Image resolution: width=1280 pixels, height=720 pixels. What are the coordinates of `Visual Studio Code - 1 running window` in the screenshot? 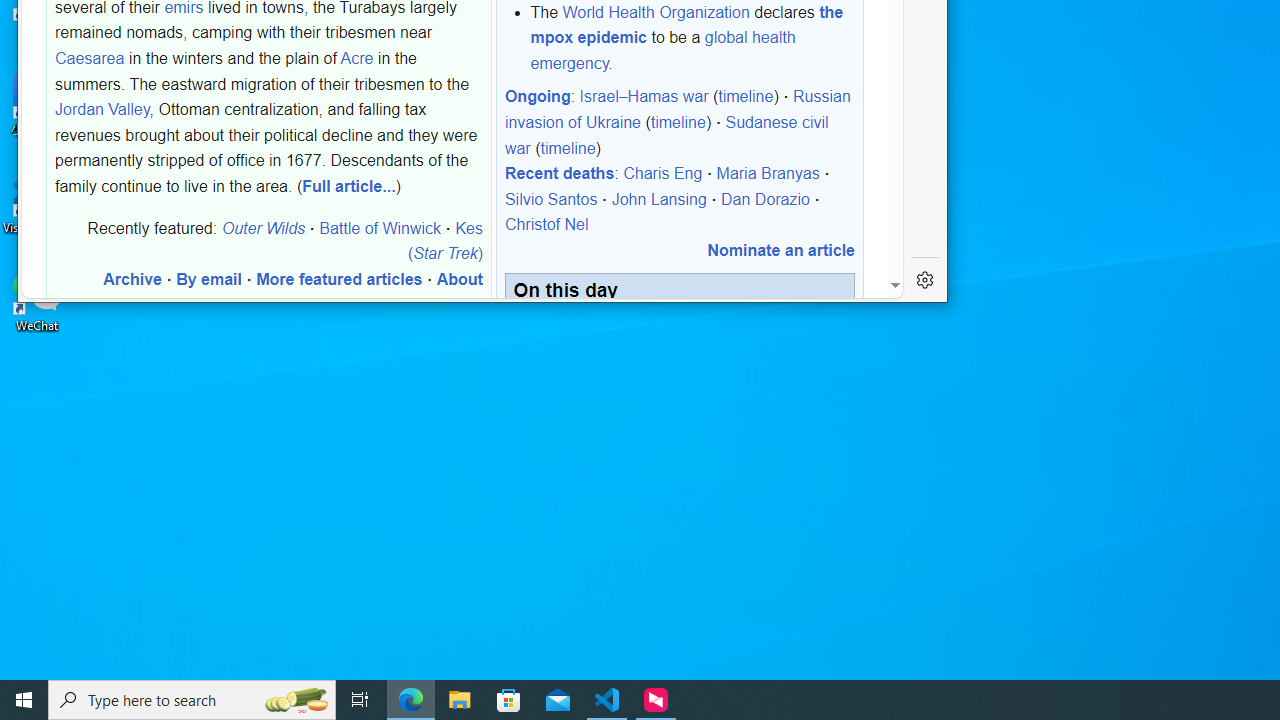 It's located at (607, 700).